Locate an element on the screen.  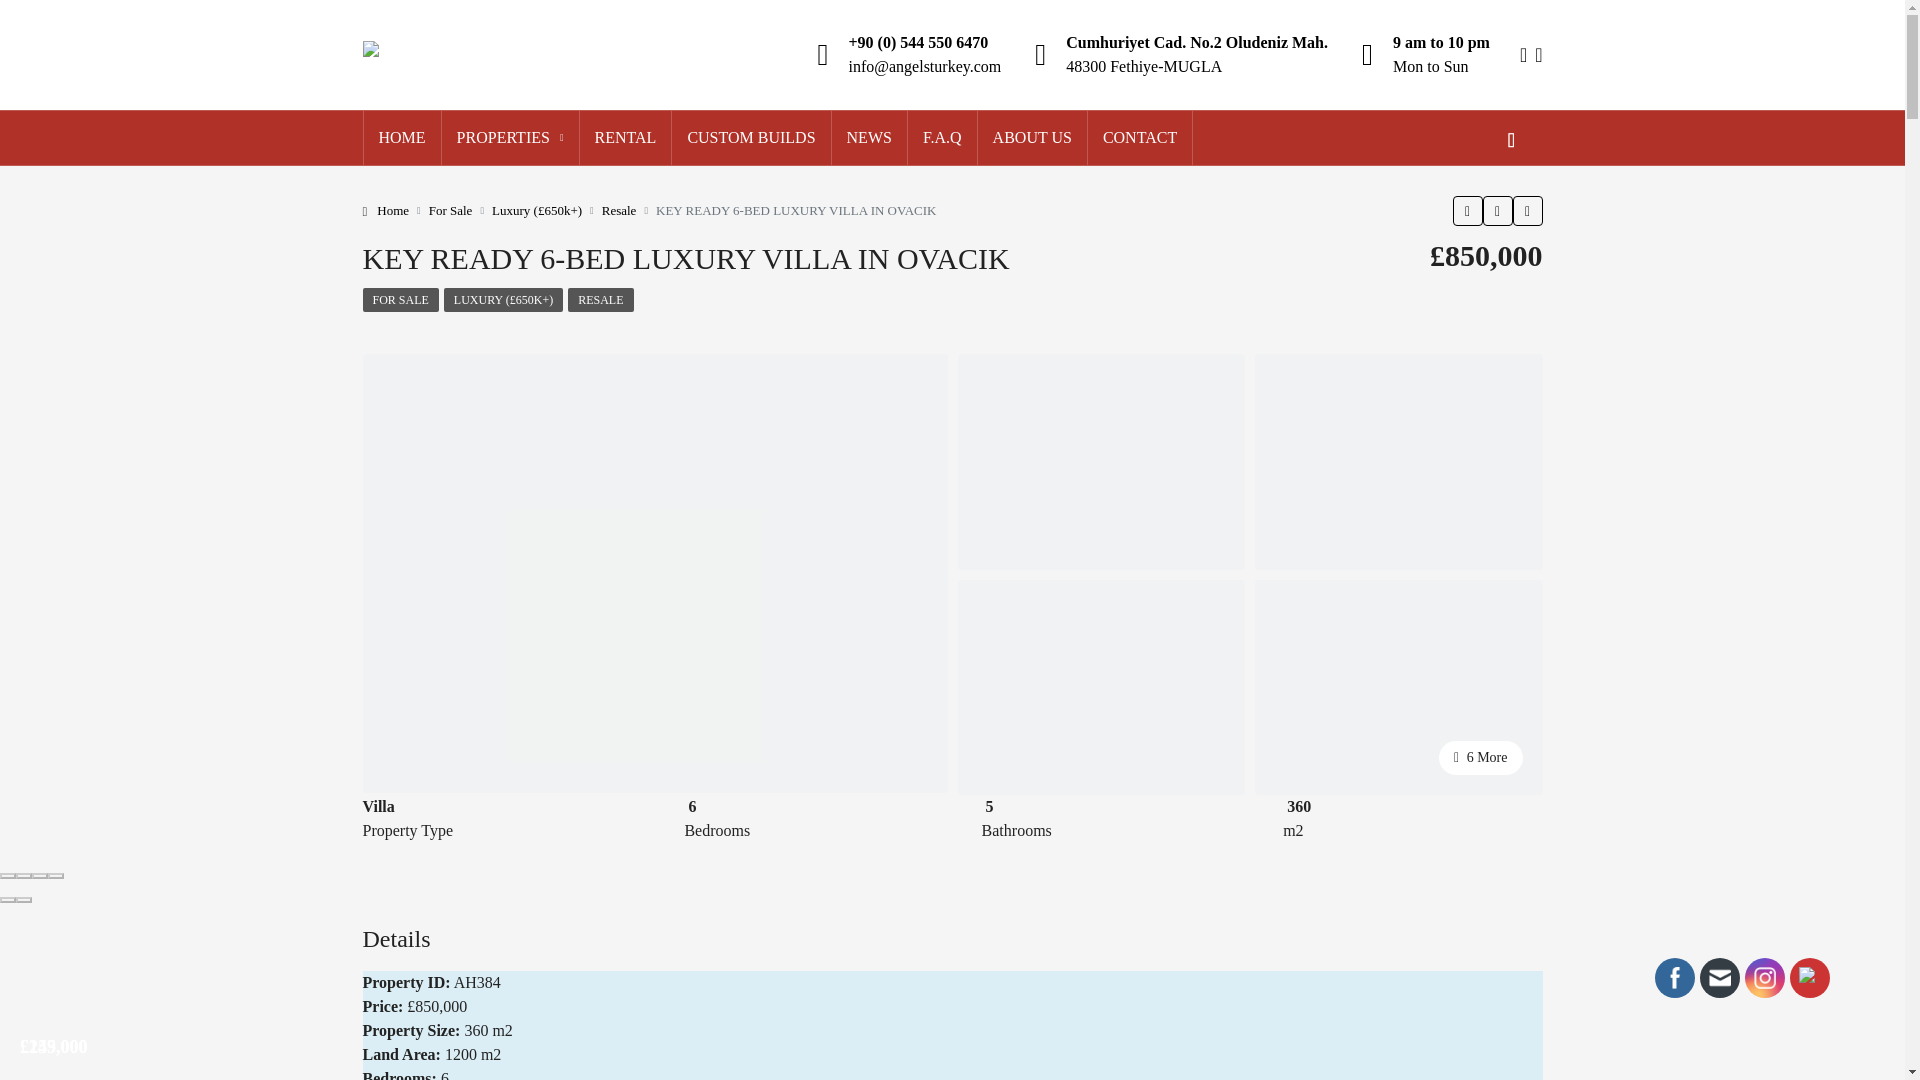
Share is located at coordinates (24, 876).